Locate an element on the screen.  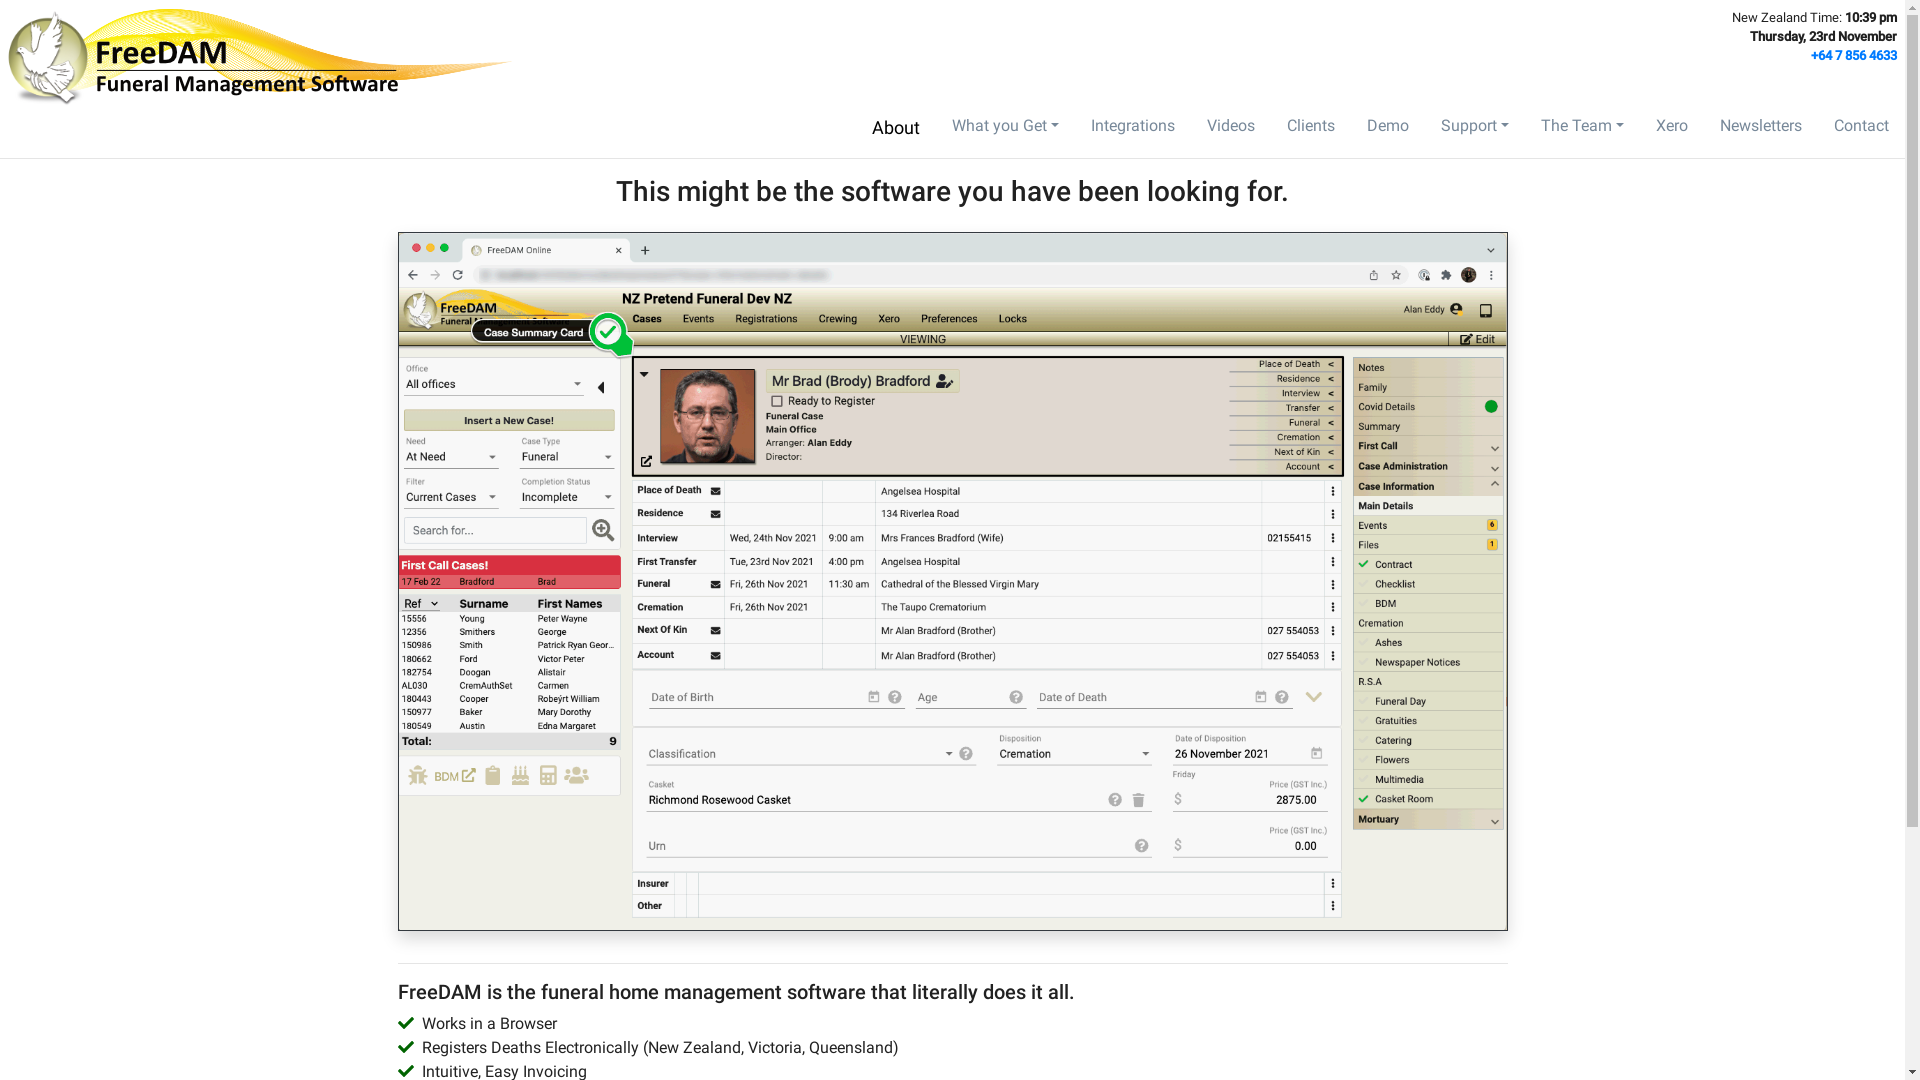
Demo is located at coordinates (1388, 128).